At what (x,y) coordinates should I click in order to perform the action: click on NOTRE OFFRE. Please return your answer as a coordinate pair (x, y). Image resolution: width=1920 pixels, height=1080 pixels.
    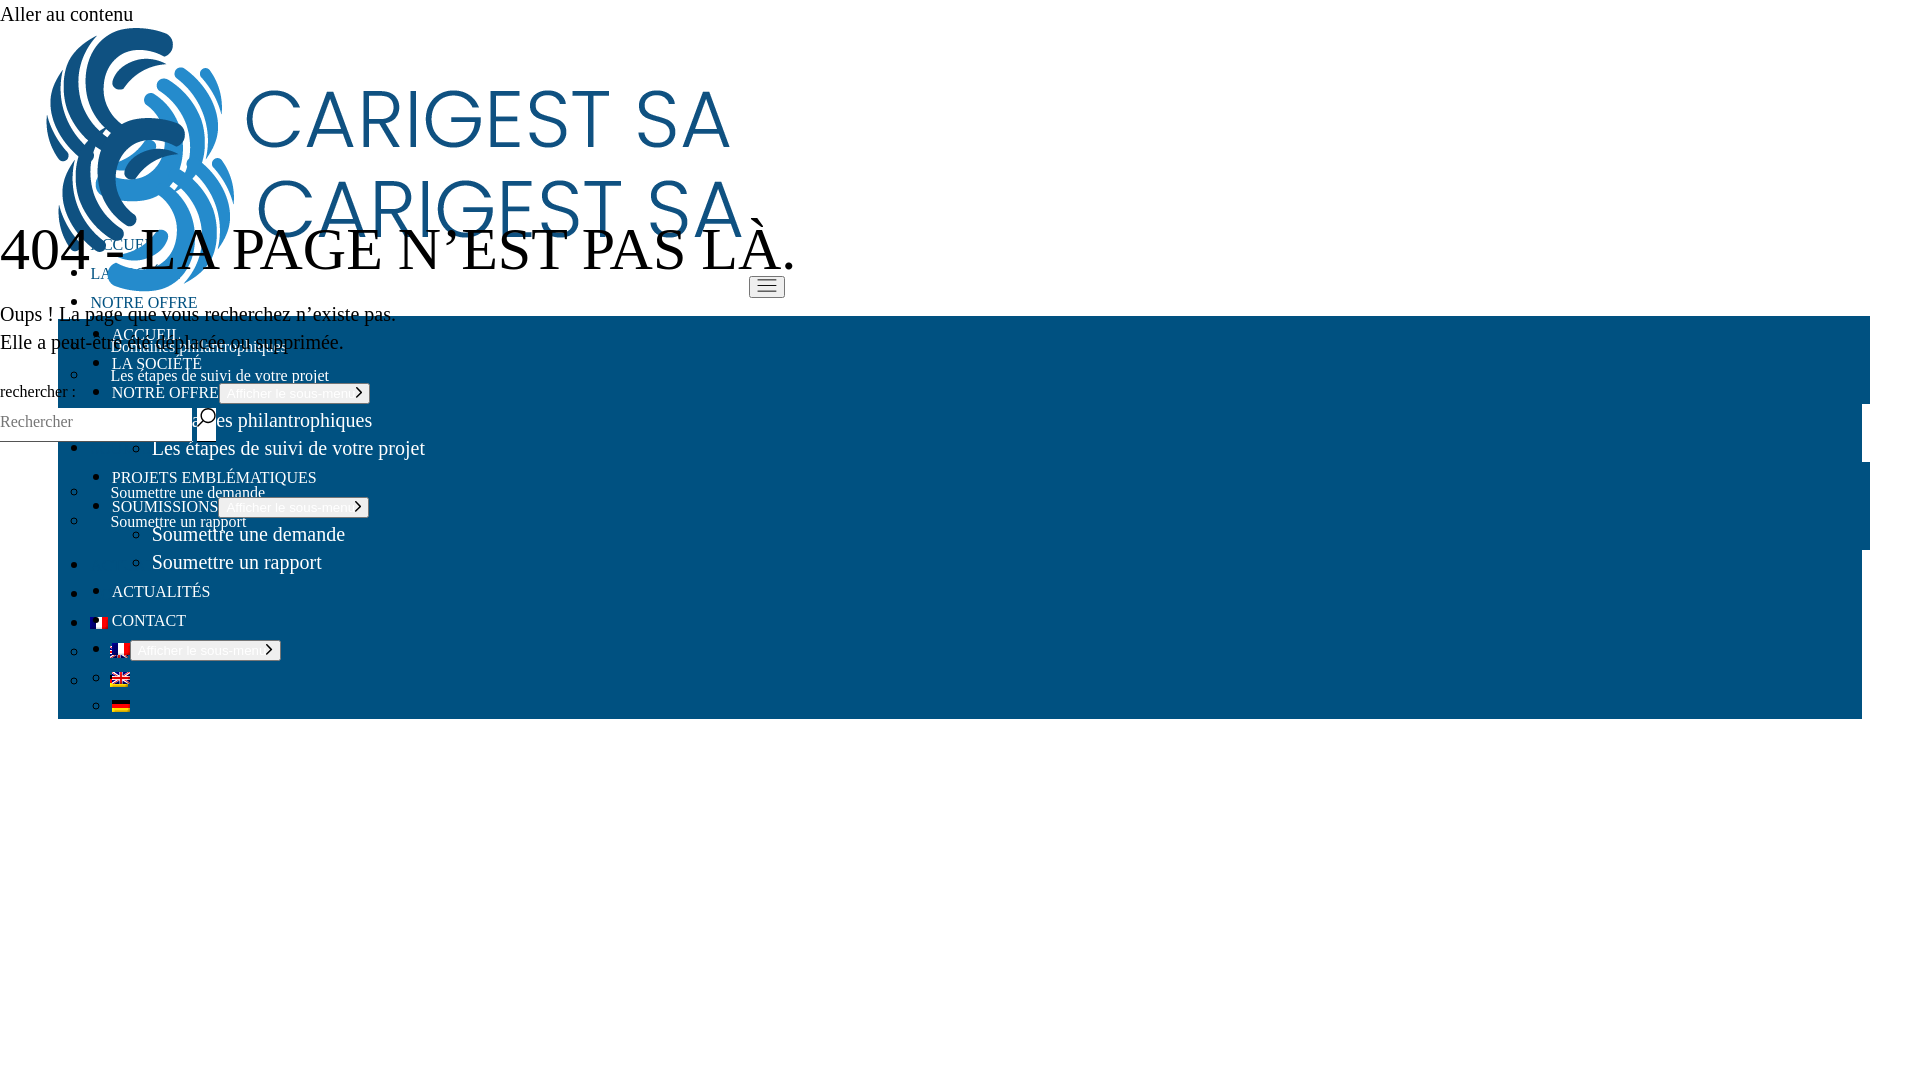
    Looking at the image, I should click on (144, 302).